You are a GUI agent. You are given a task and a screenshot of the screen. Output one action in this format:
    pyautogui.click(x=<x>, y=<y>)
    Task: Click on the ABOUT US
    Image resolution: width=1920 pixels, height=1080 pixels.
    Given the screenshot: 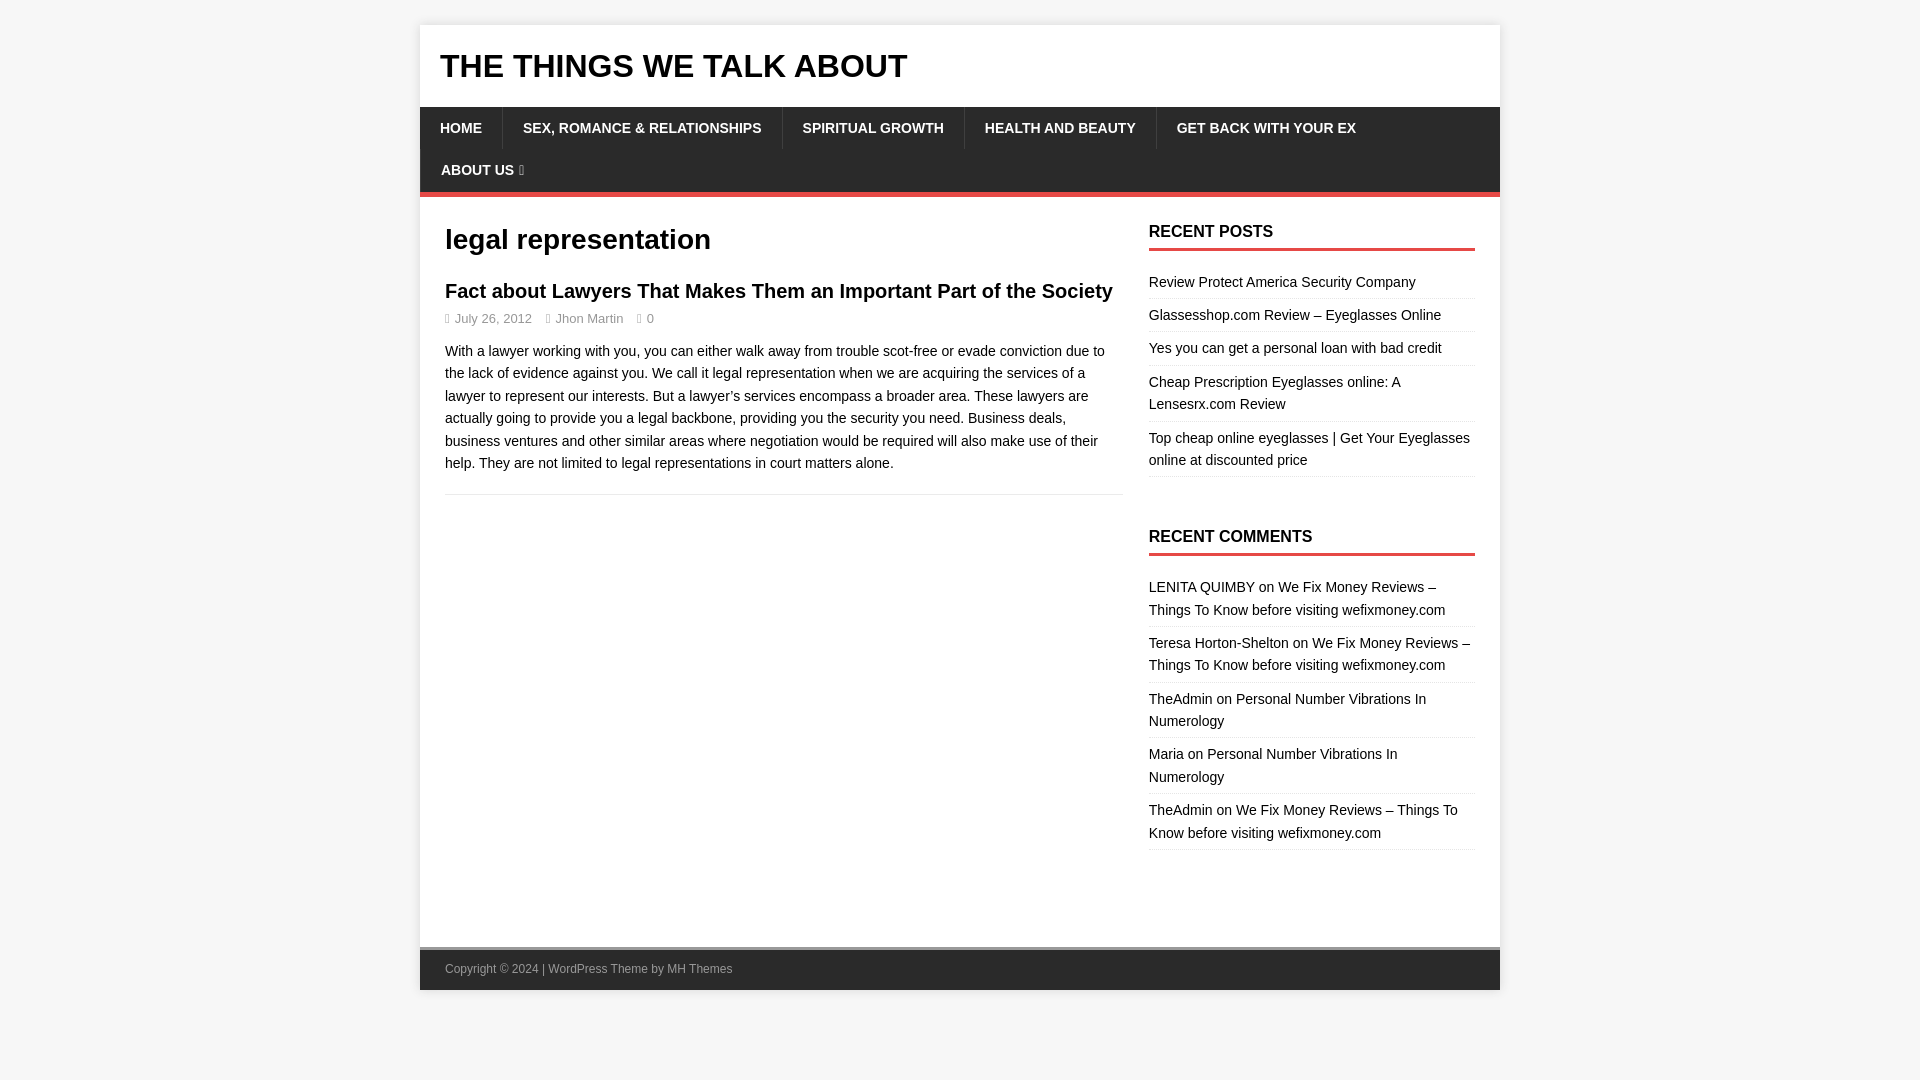 What is the action you would take?
    pyautogui.click(x=482, y=170)
    